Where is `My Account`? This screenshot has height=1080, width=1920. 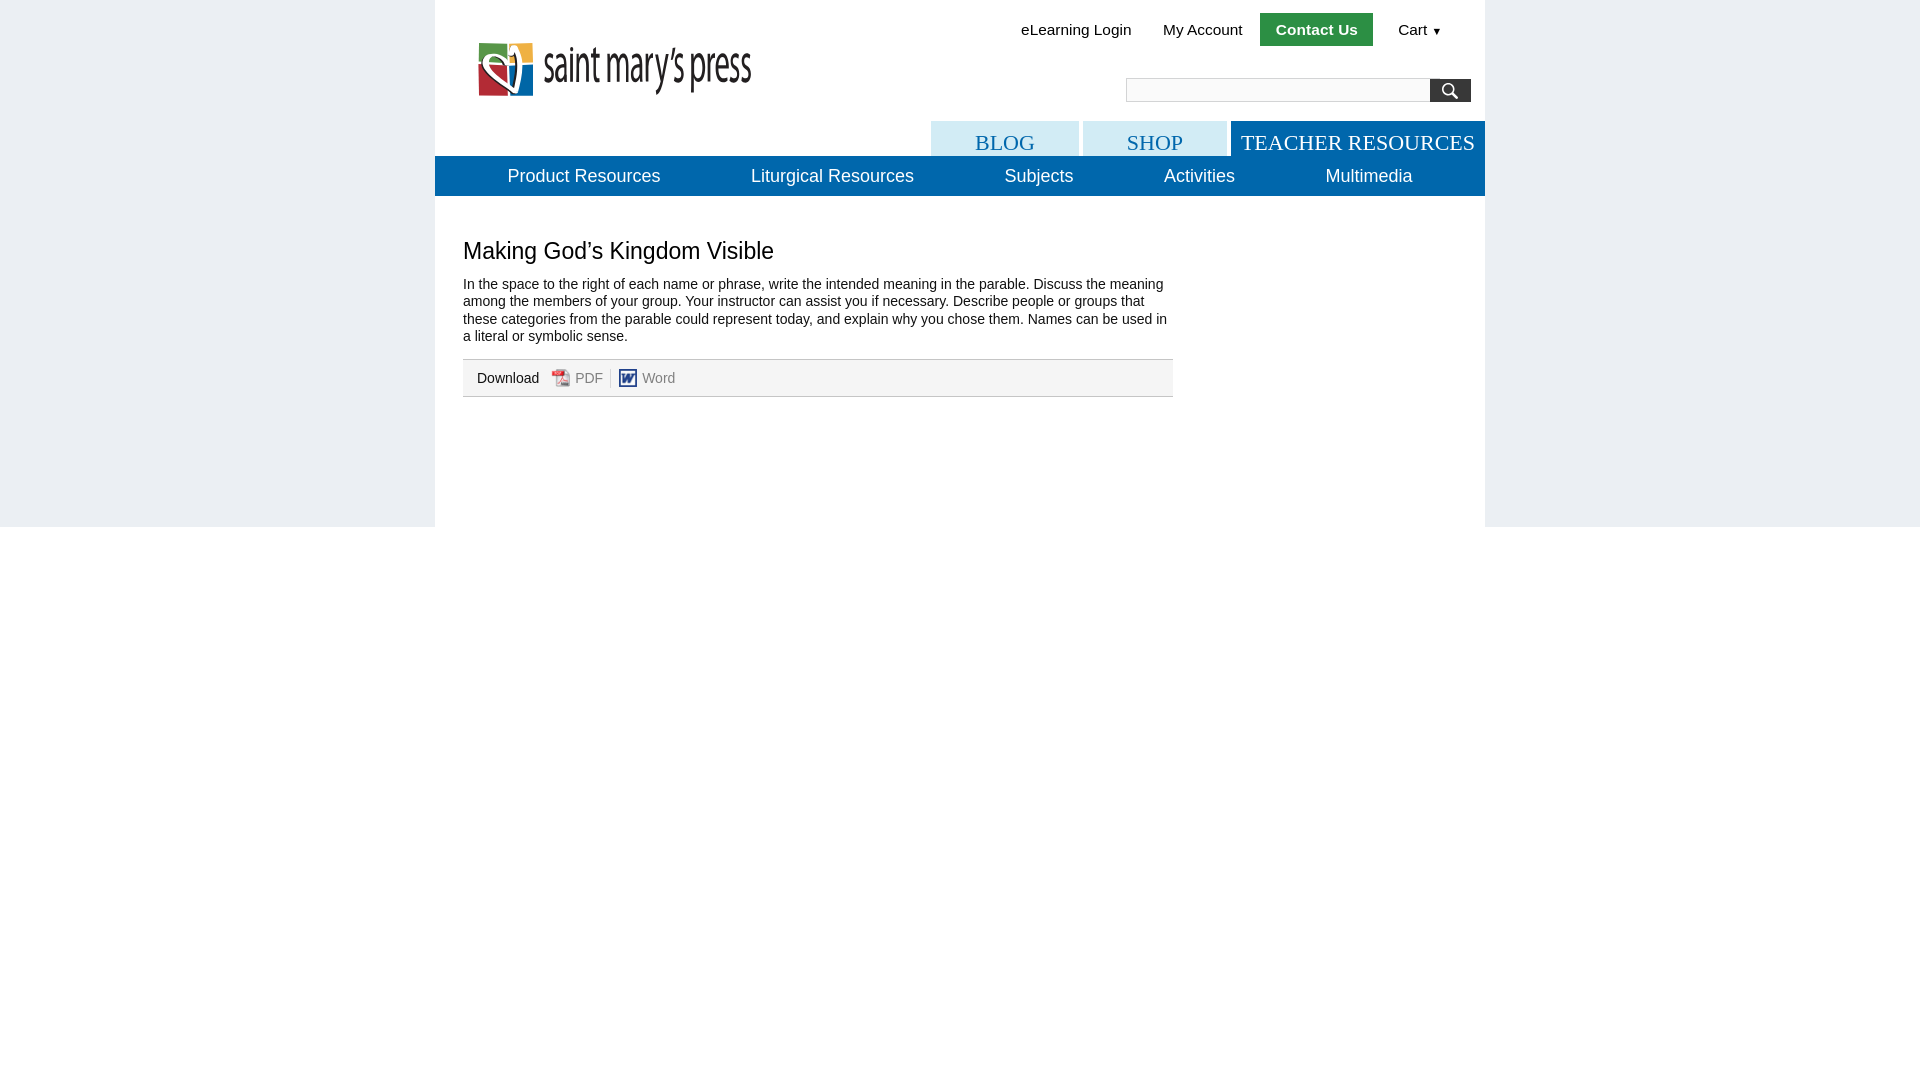
My Account is located at coordinates (1202, 28).